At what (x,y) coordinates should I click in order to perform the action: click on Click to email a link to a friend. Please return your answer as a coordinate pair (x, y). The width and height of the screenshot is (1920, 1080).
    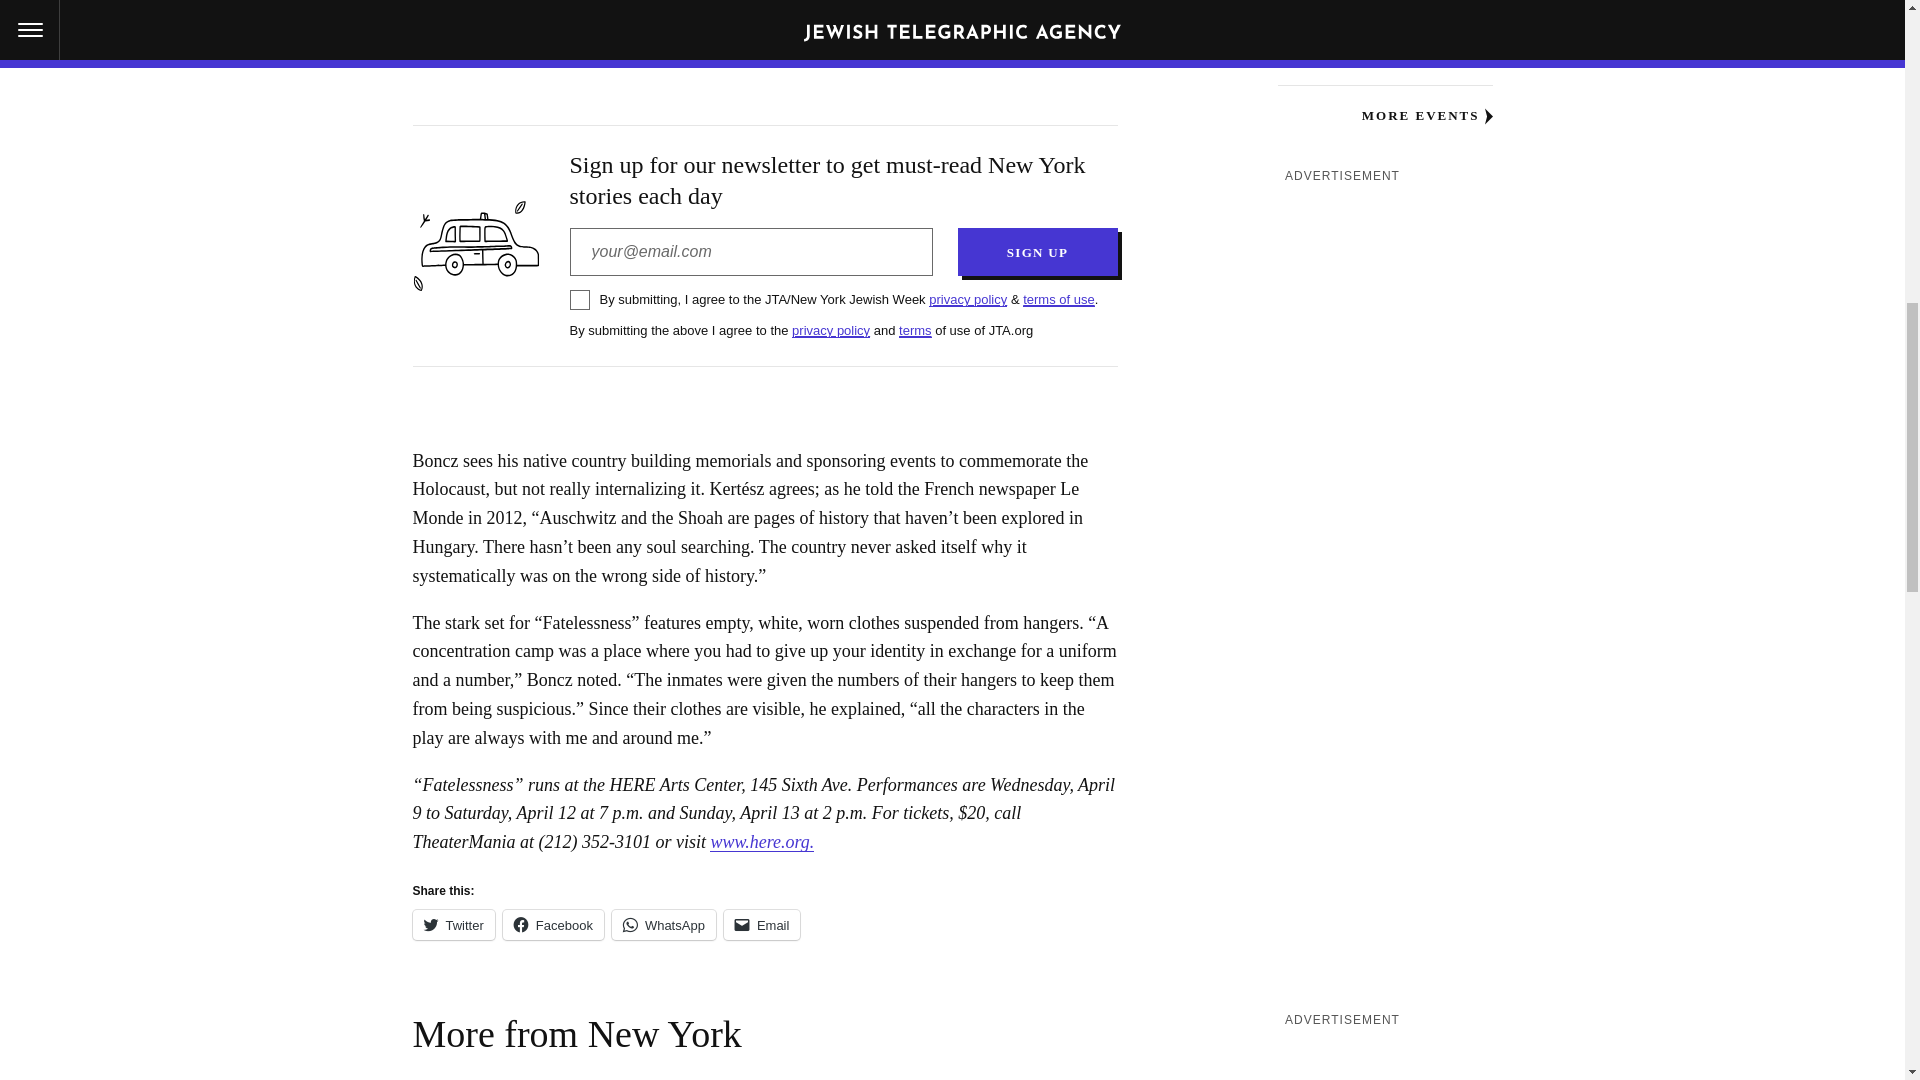
    Looking at the image, I should click on (762, 924).